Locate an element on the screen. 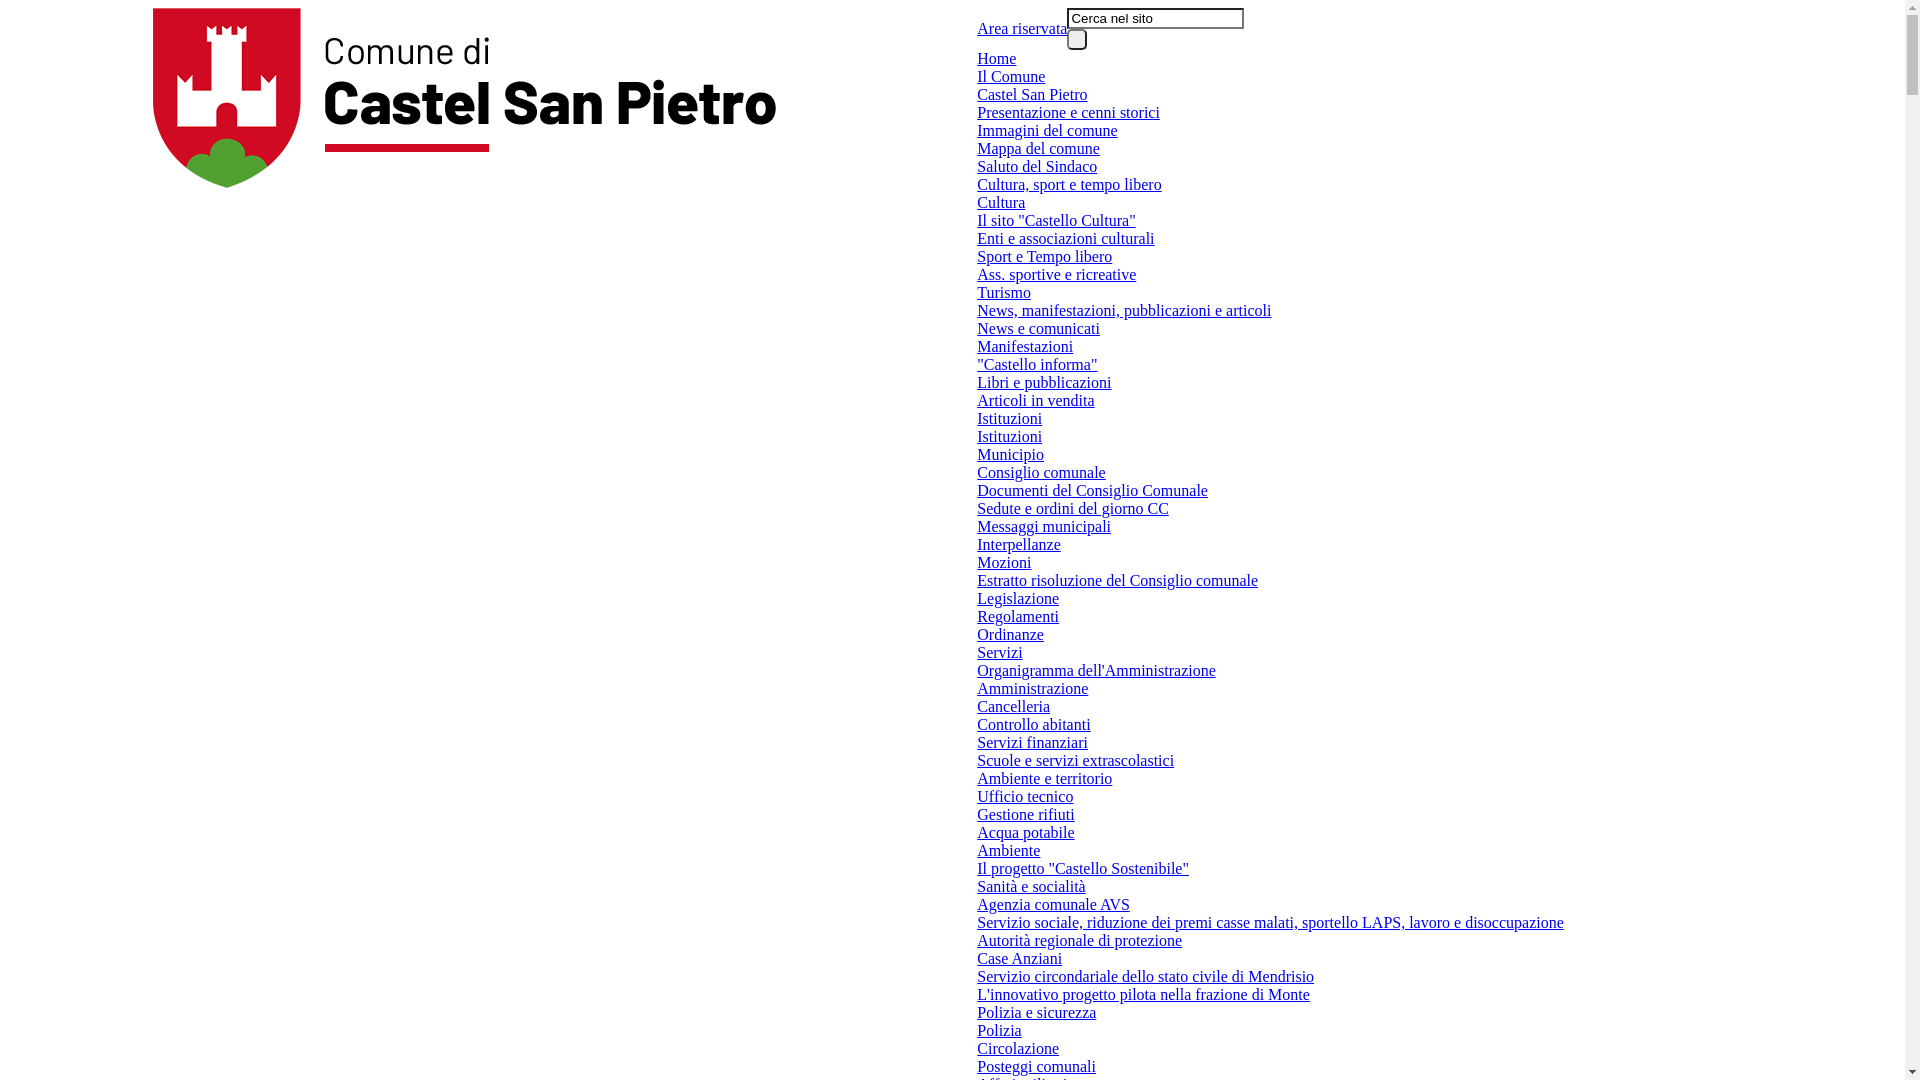 Image resolution: width=1920 pixels, height=1080 pixels. Scuole e servizi extrascolastici is located at coordinates (1076, 760).